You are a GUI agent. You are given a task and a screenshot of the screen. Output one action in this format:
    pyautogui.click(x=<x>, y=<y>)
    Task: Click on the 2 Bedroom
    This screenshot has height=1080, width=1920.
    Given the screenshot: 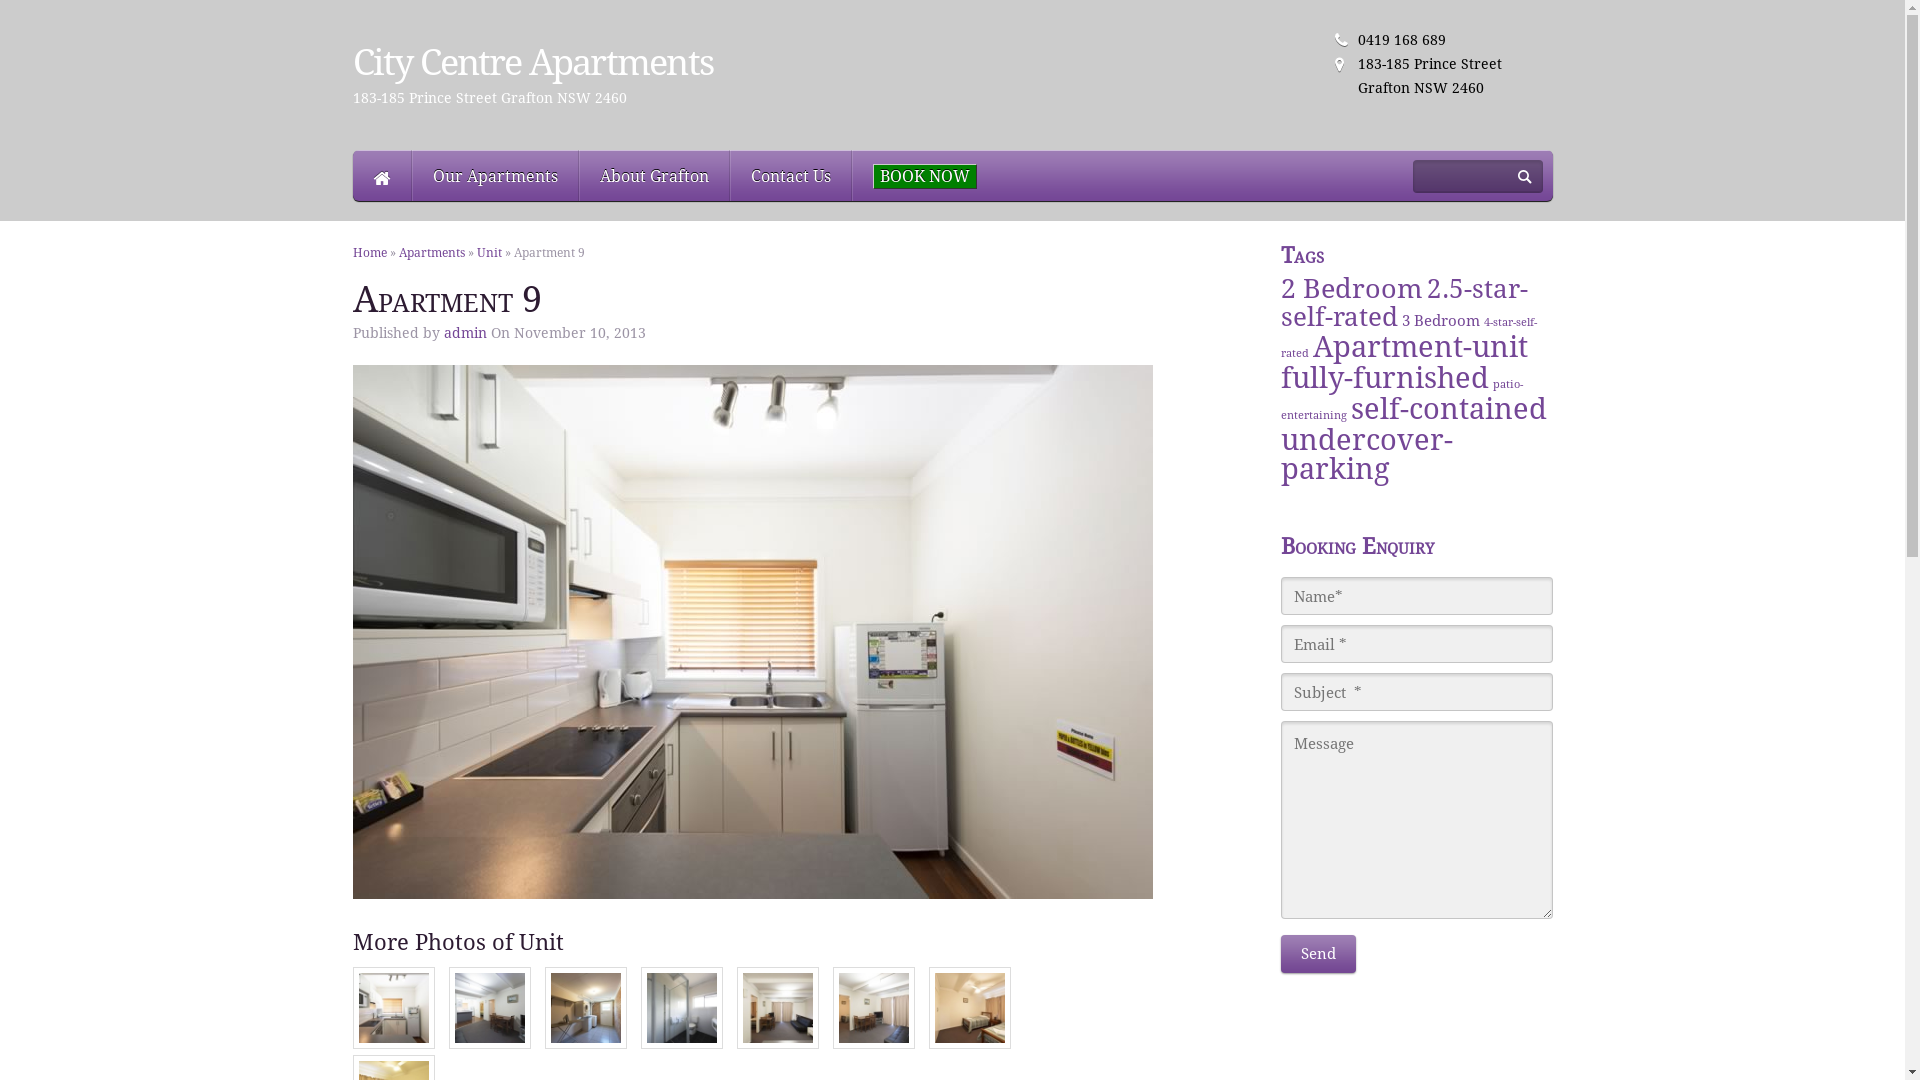 What is the action you would take?
    pyautogui.click(x=1352, y=289)
    